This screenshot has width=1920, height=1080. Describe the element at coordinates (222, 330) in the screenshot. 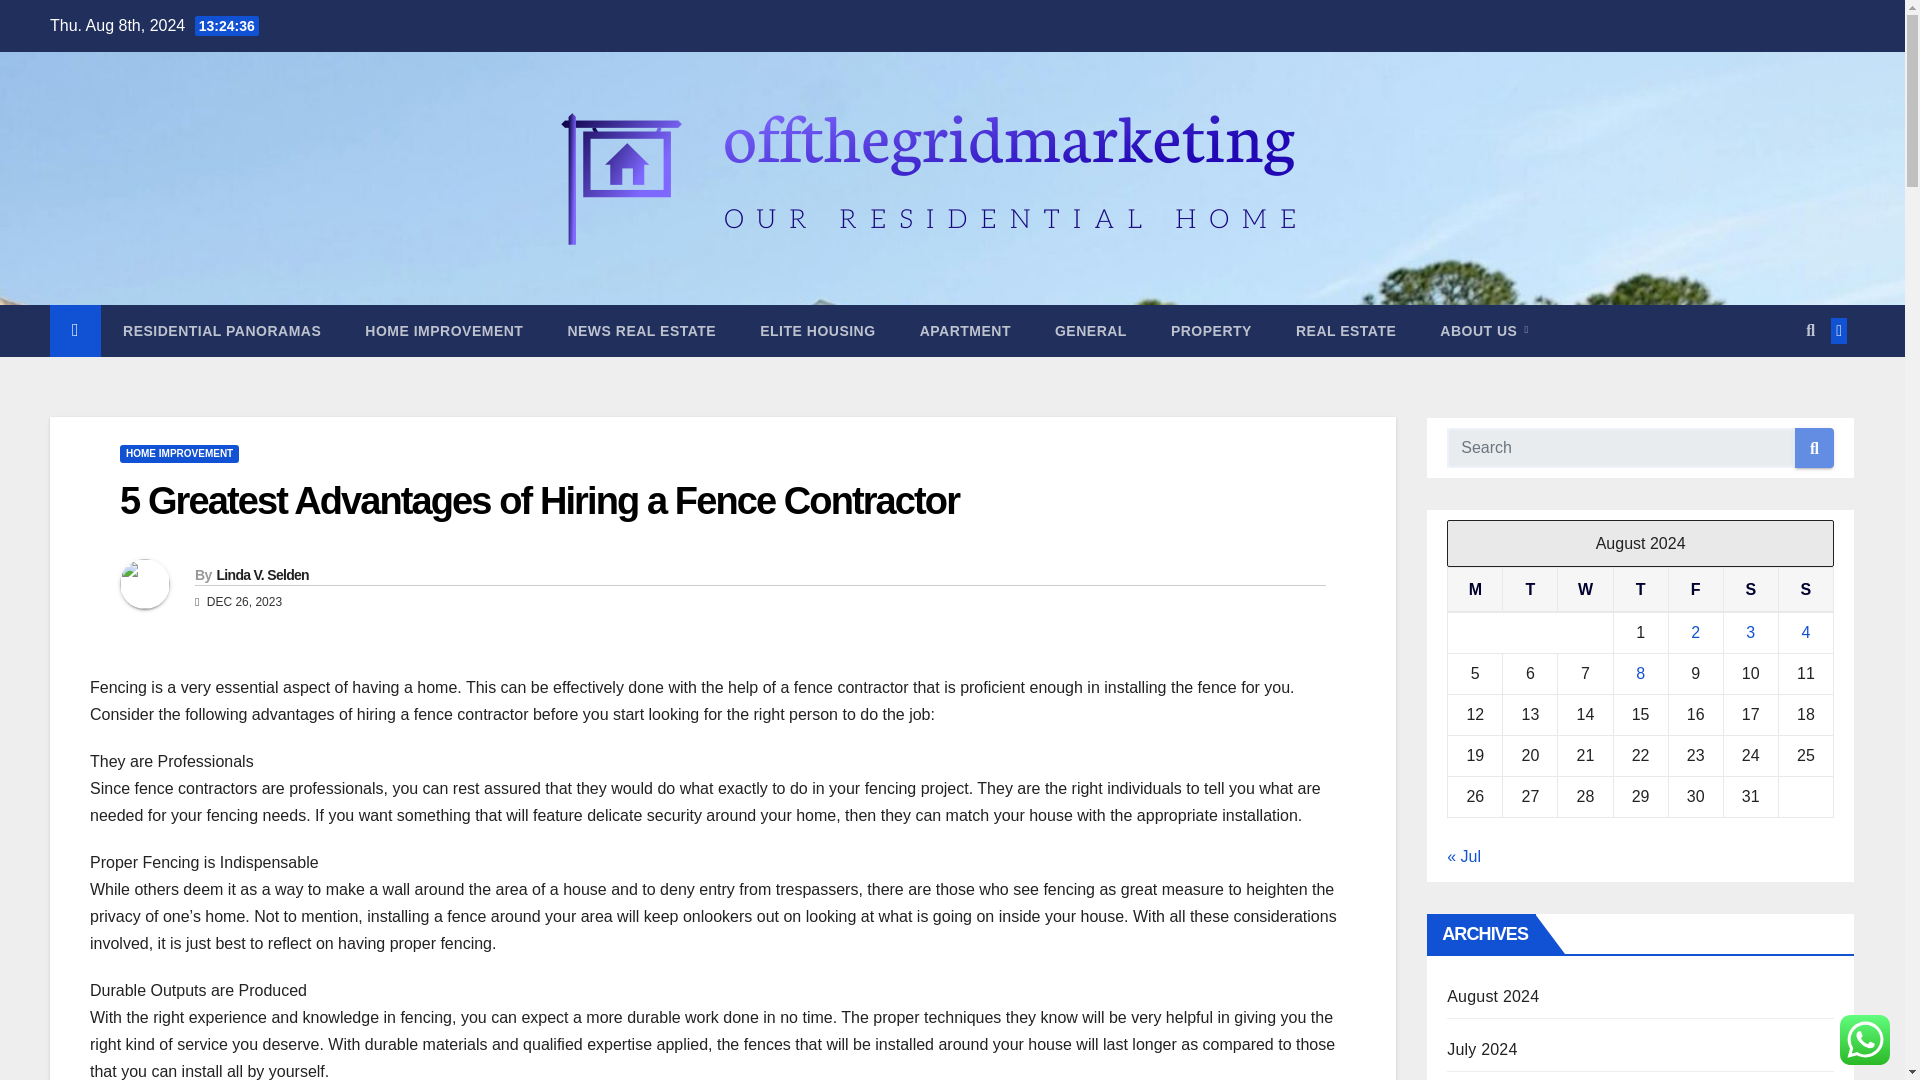

I see `RESIDENTIAL PANORAMAS` at that location.